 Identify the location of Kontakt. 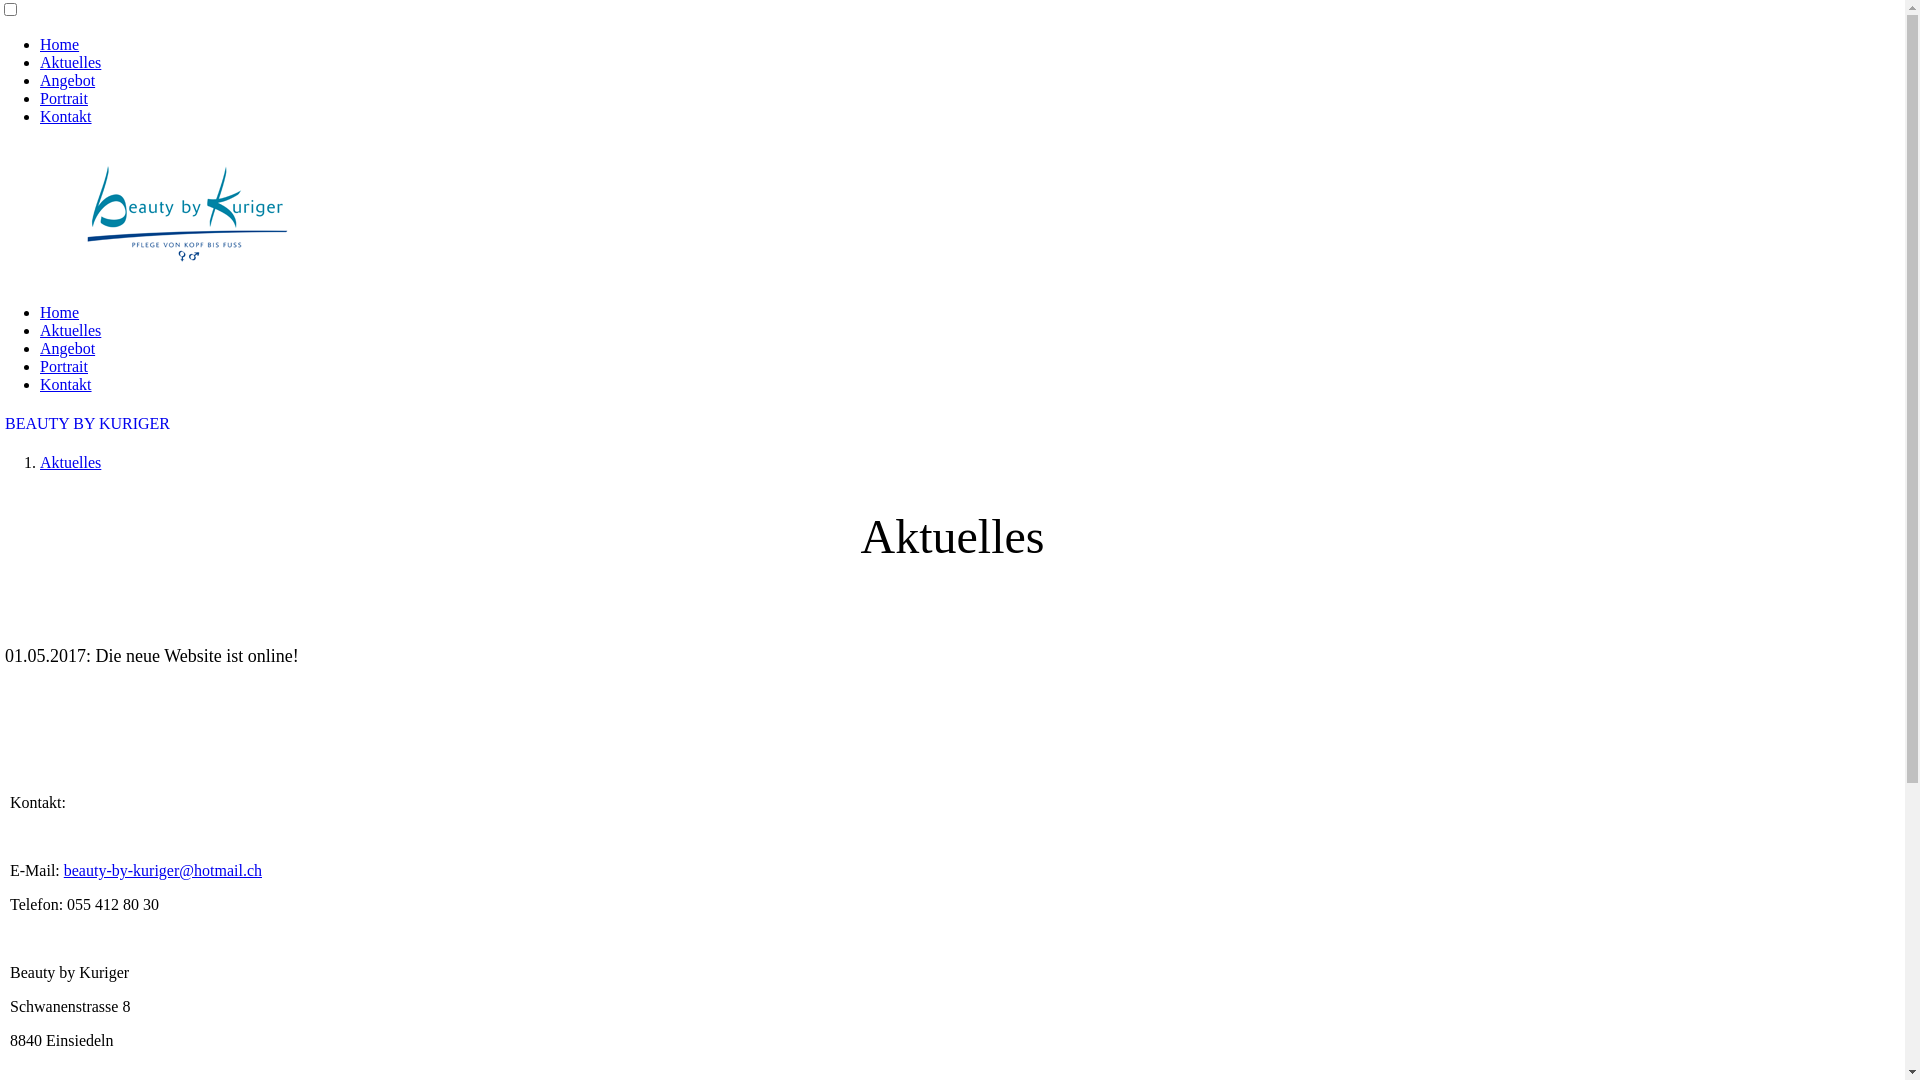
(66, 384).